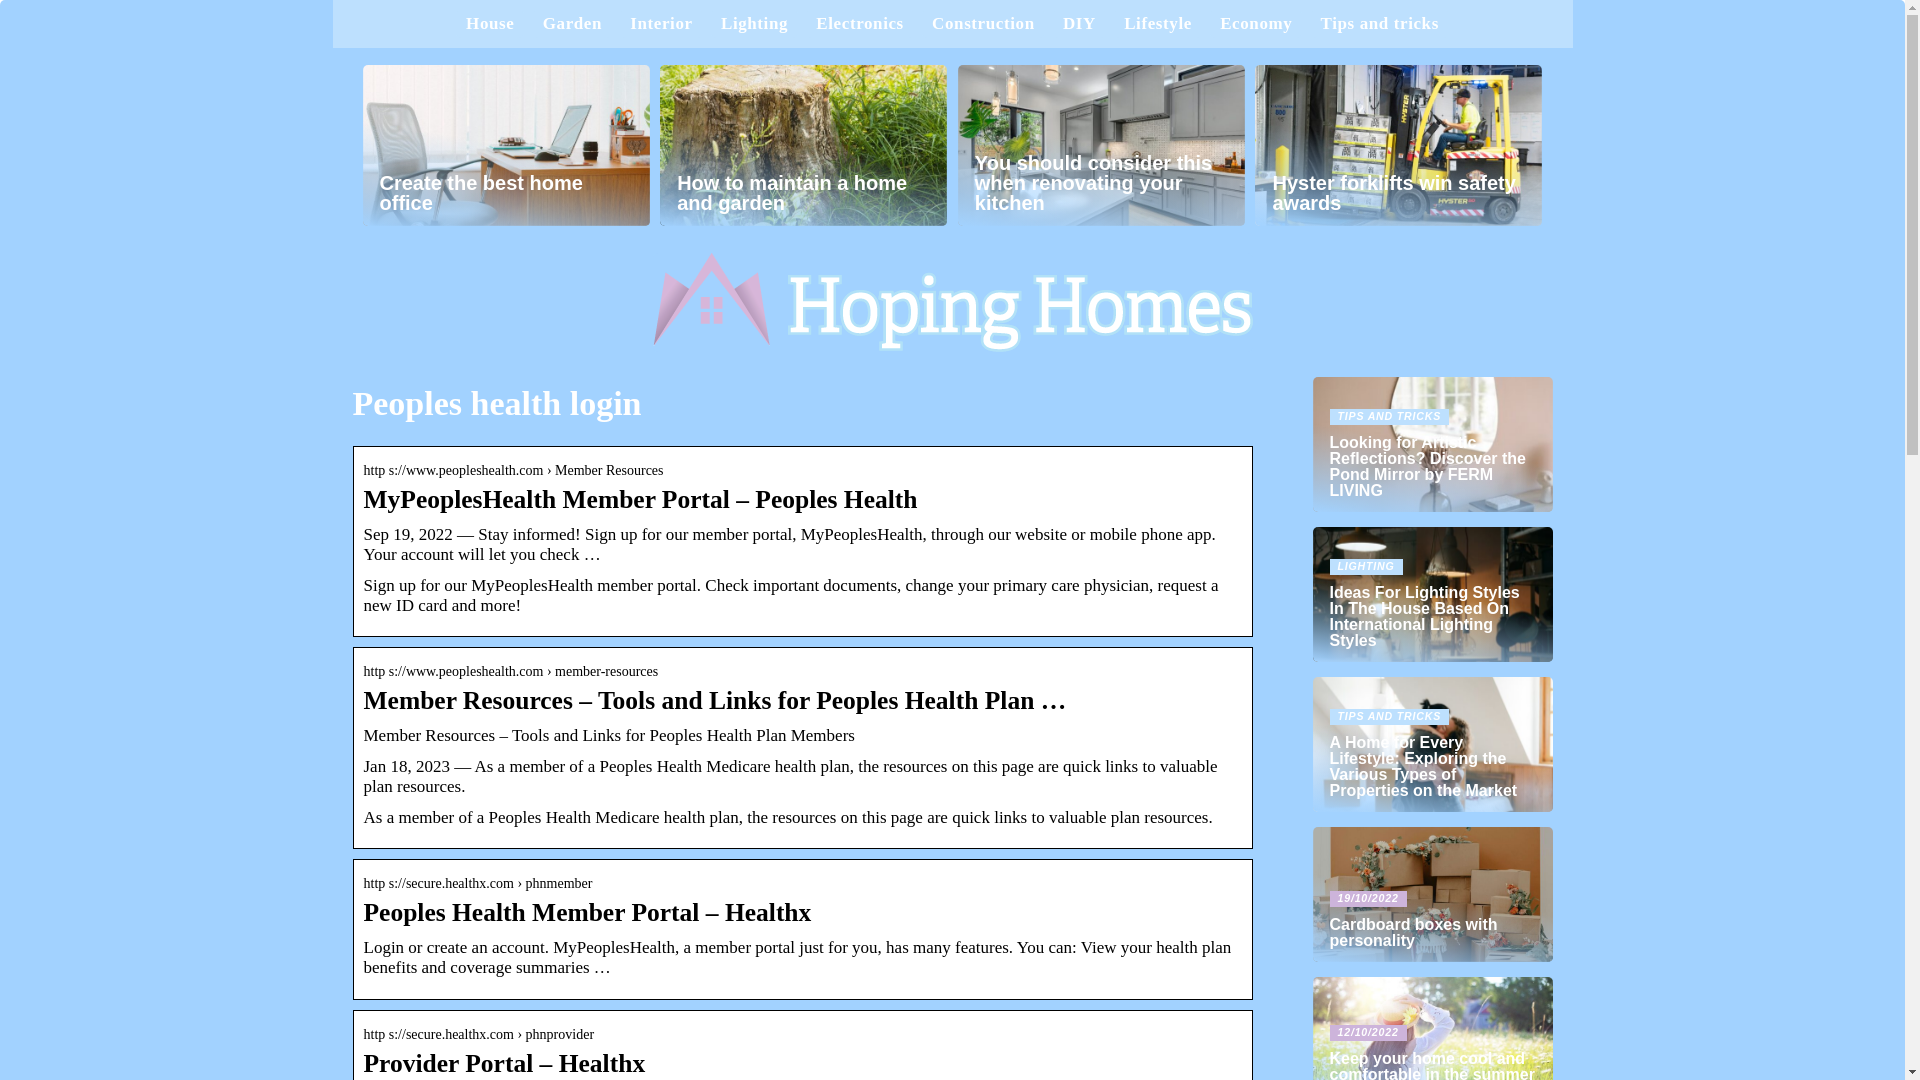 The height and width of the screenshot is (1080, 1920). What do you see at coordinates (490, 24) in the screenshot?
I see `House` at bounding box center [490, 24].